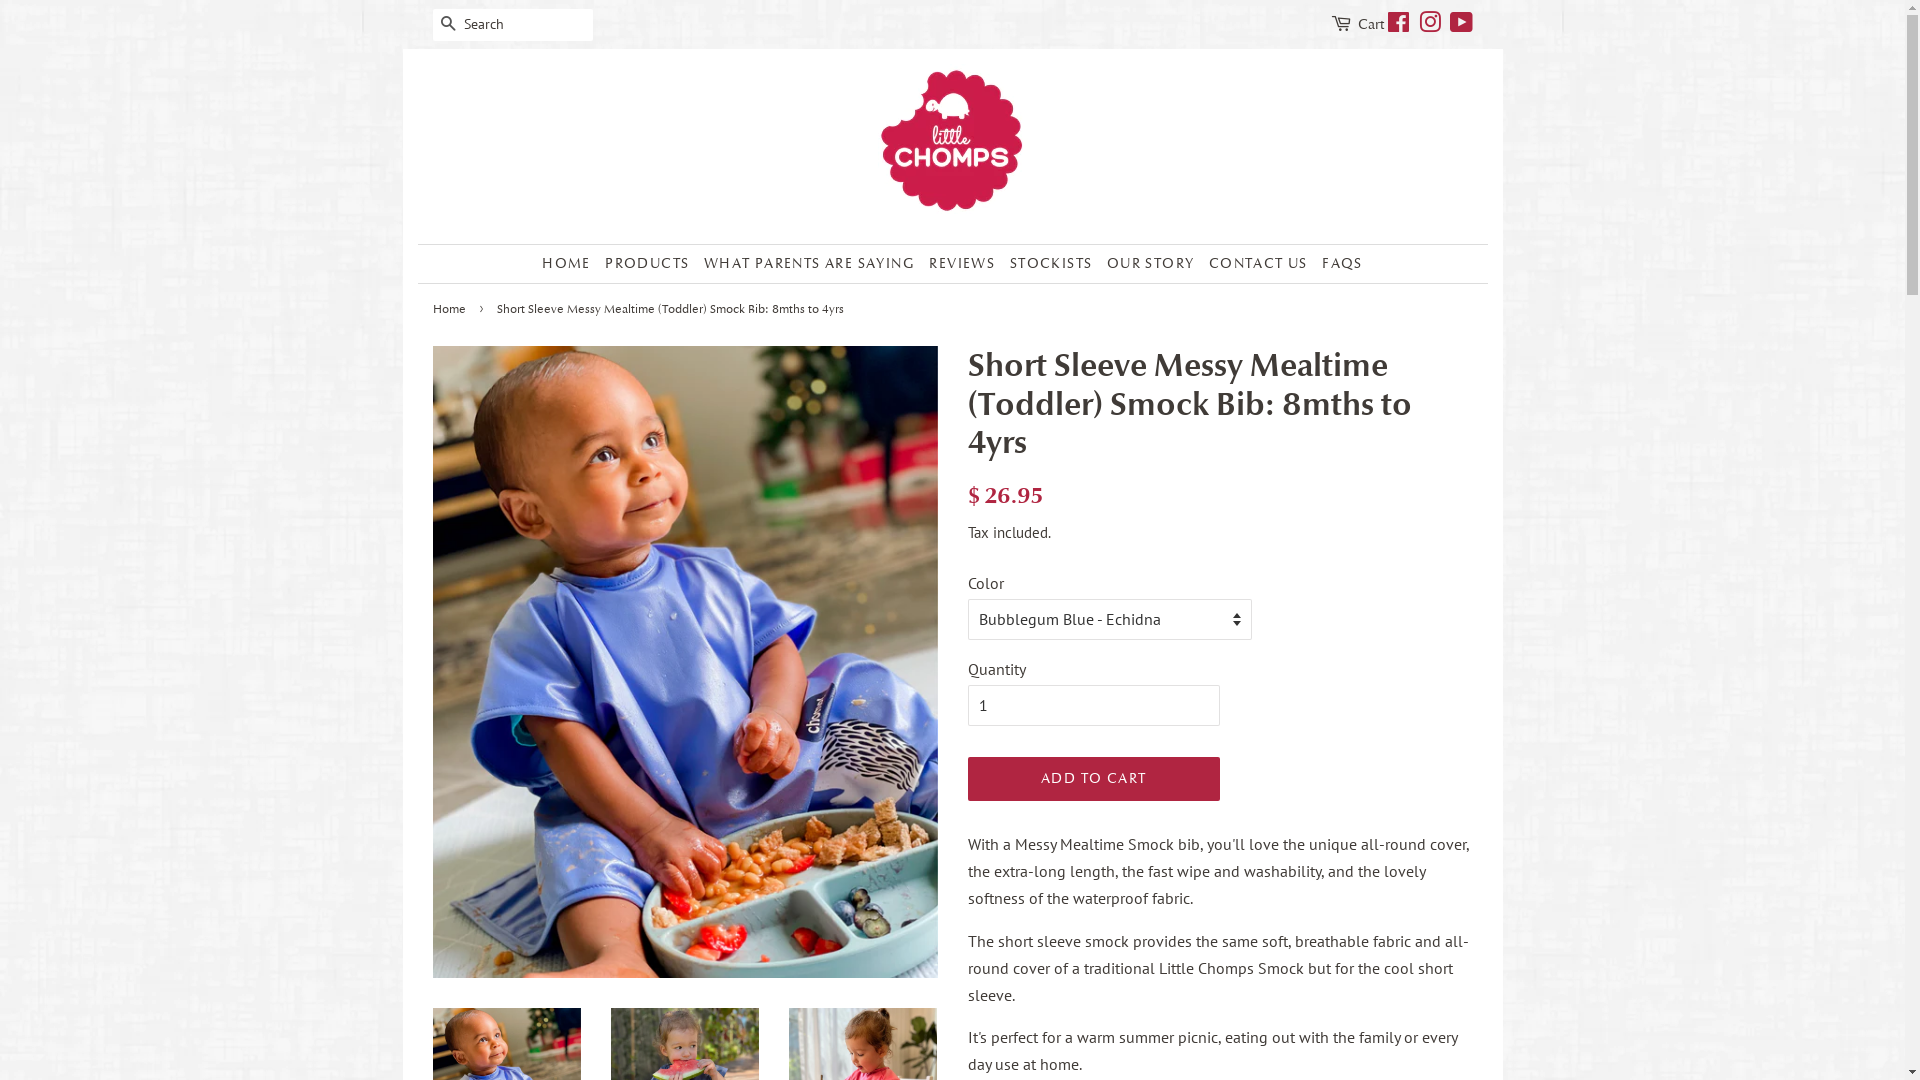  I want to click on Home, so click(451, 309).